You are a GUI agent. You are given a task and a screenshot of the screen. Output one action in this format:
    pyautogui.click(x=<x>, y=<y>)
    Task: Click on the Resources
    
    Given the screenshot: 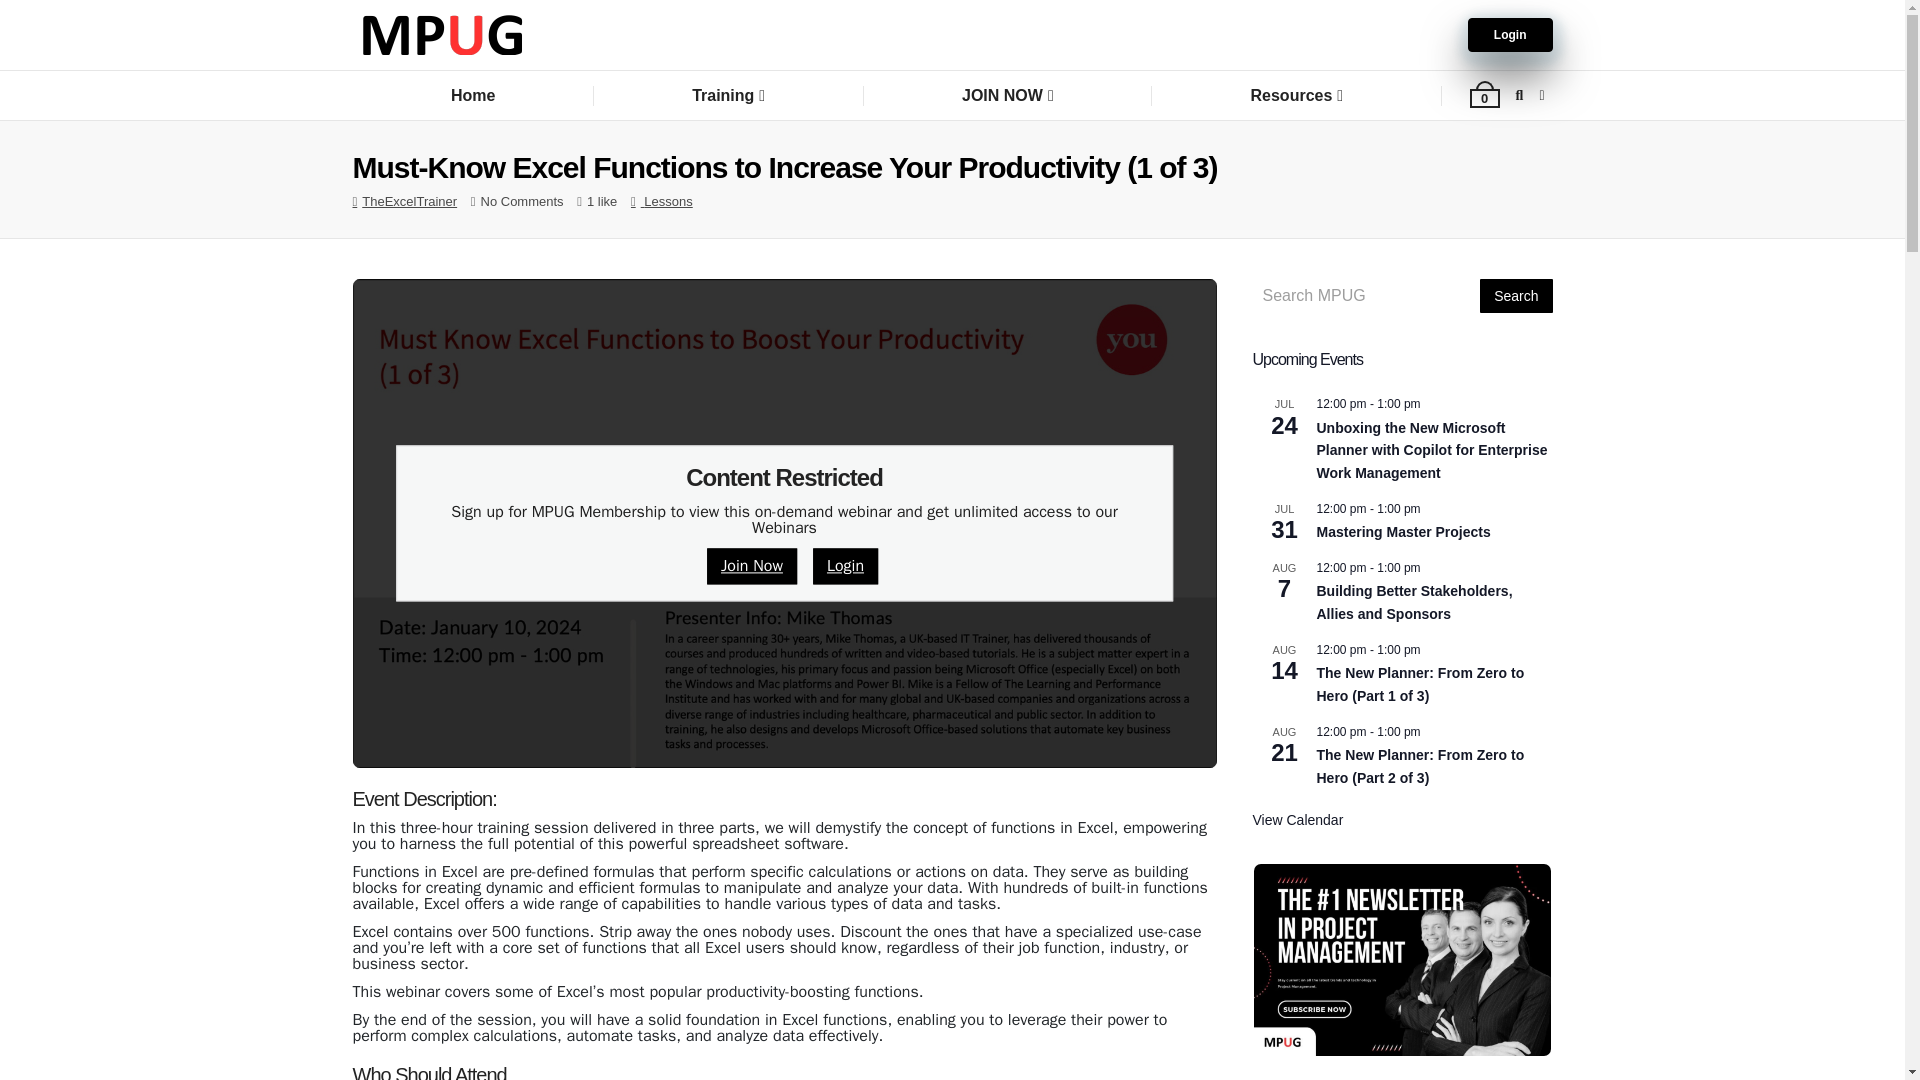 What is the action you would take?
    pyautogui.click(x=1296, y=95)
    